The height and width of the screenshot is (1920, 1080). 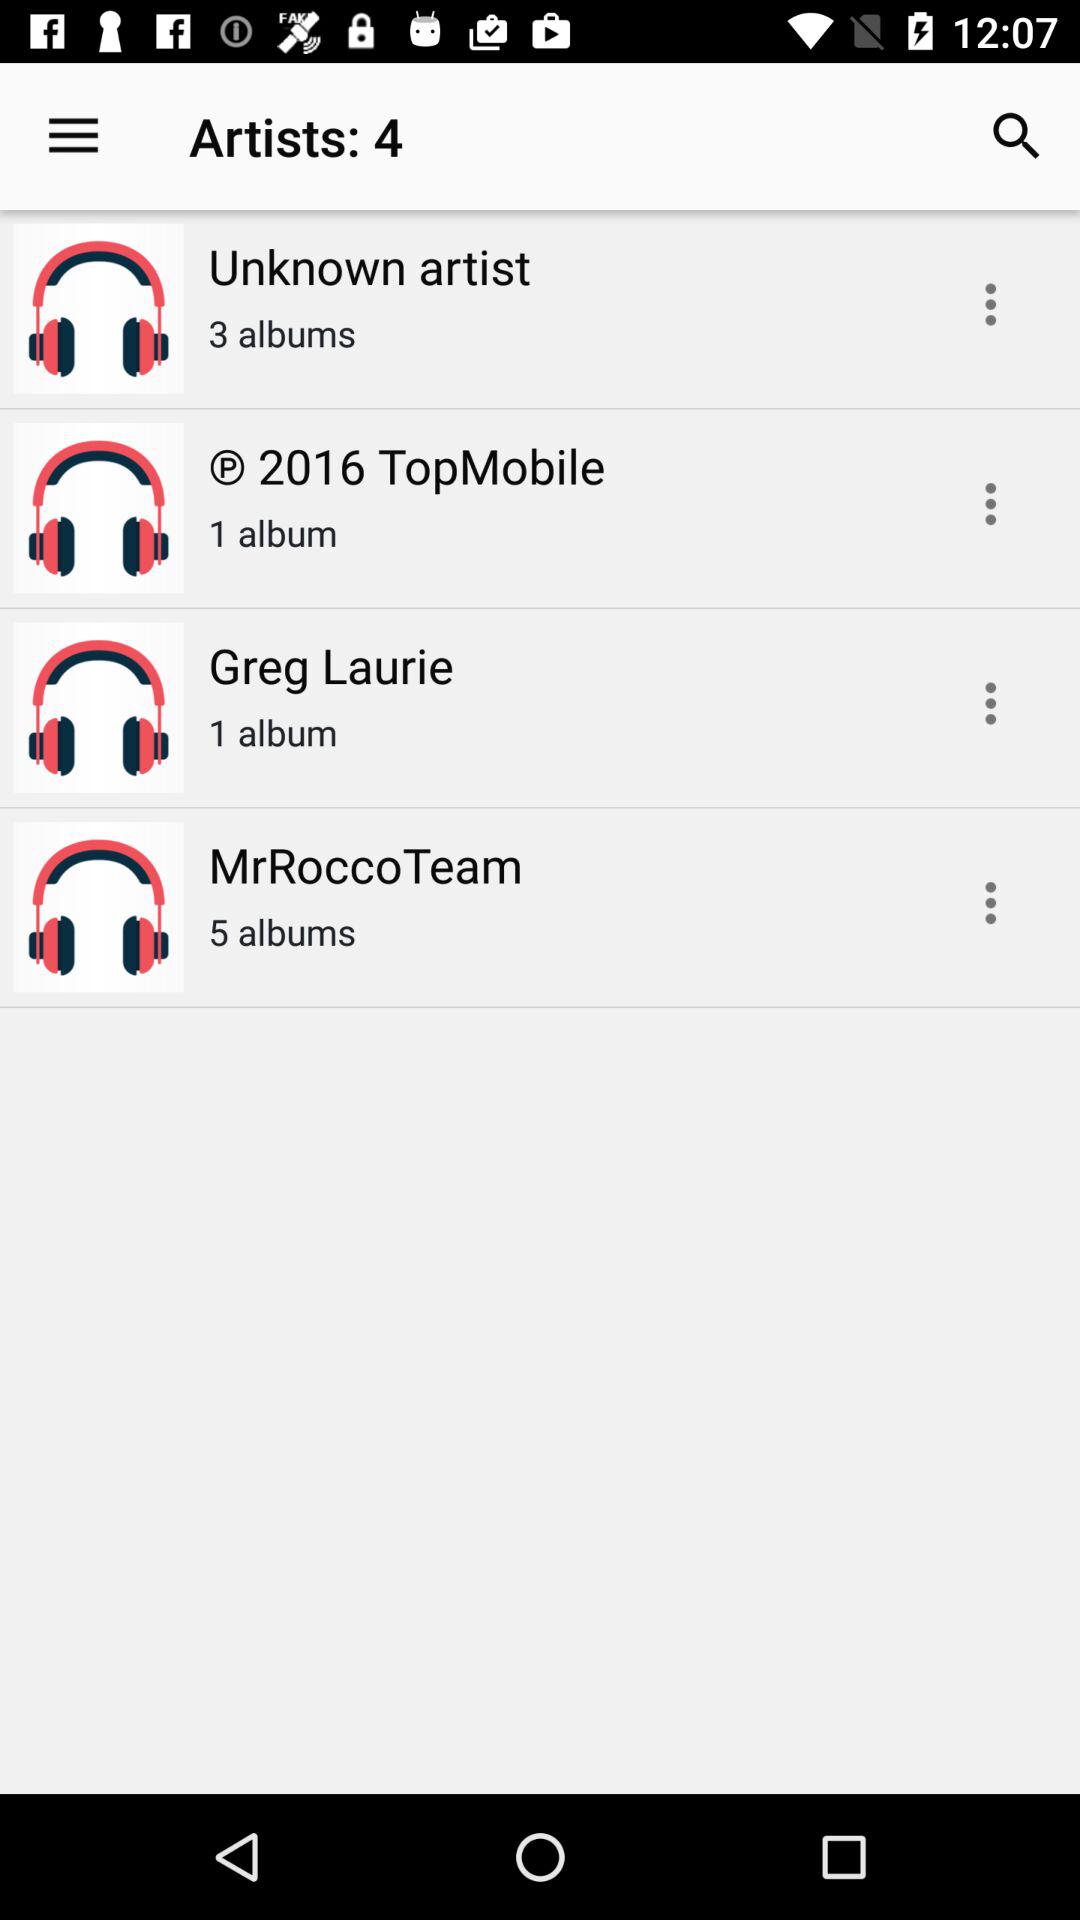 I want to click on show additional options, so click(x=990, y=902).